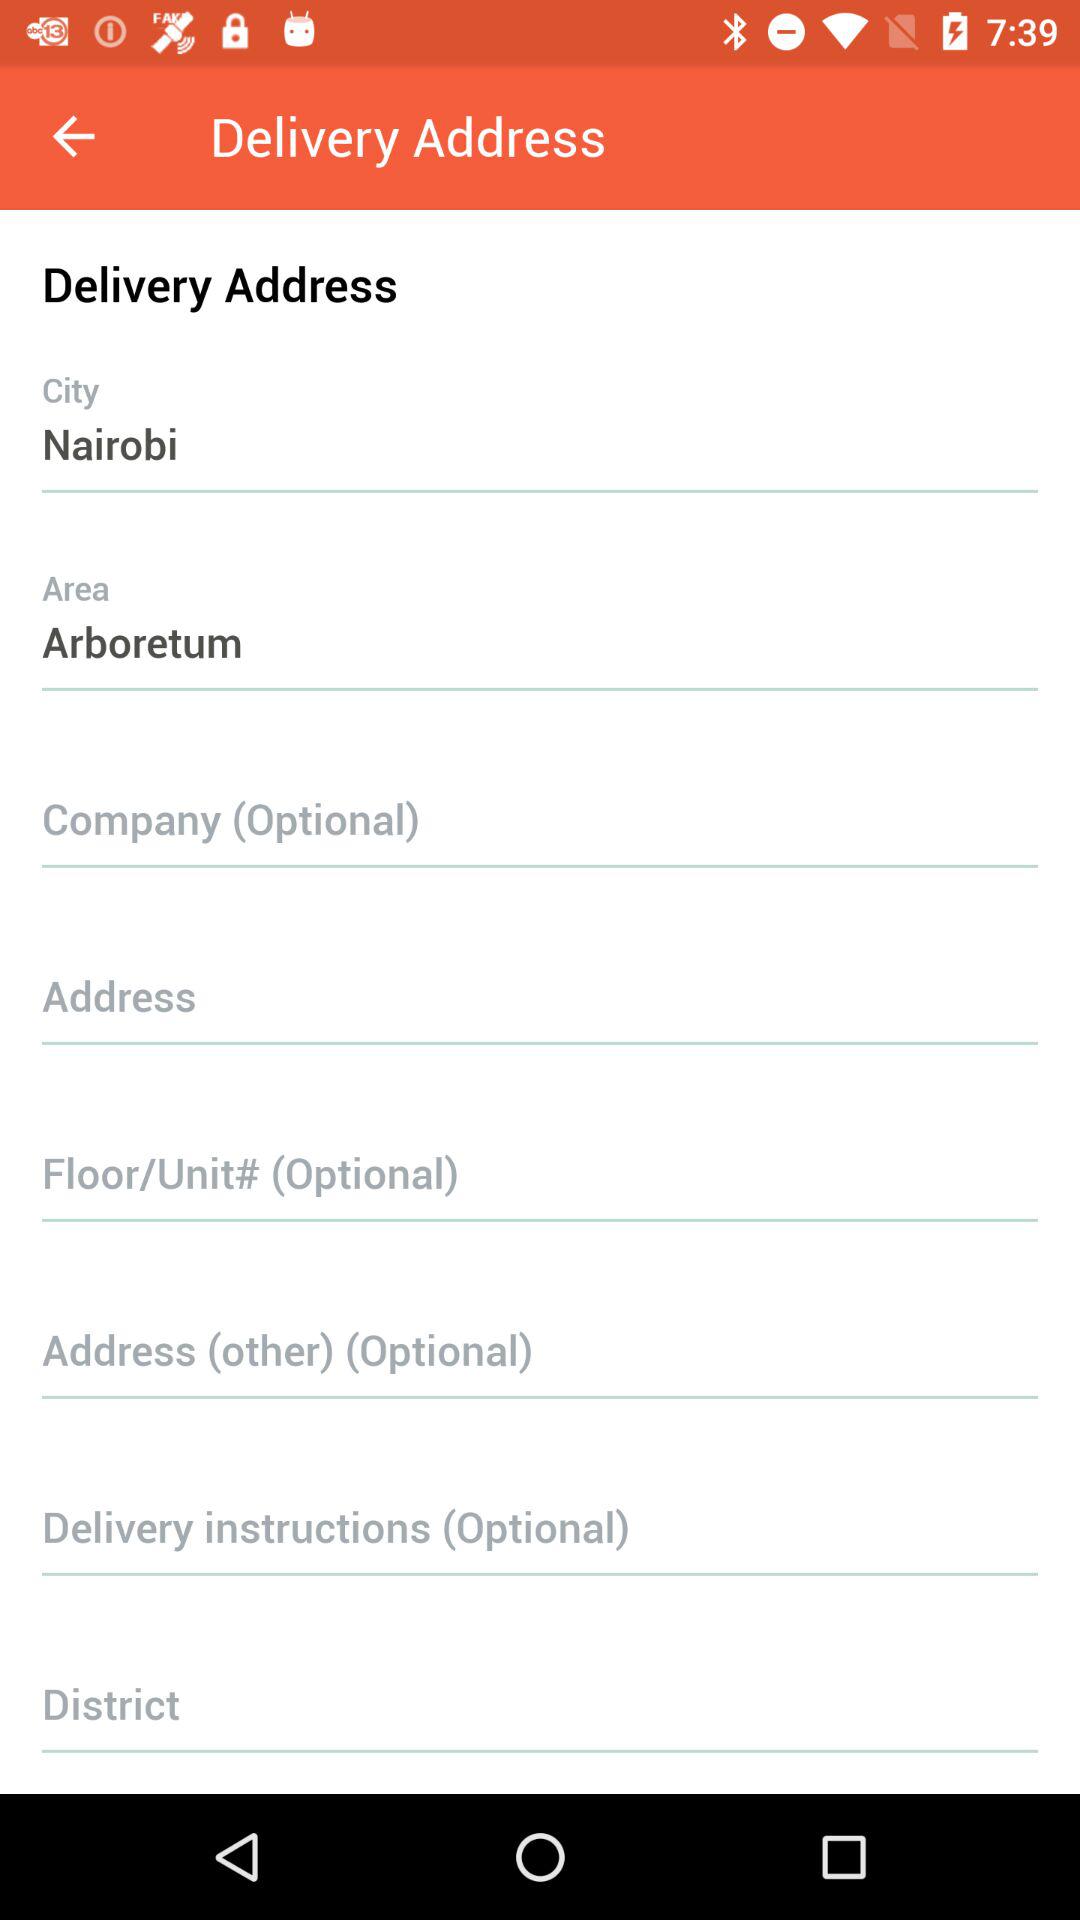 The width and height of the screenshot is (1080, 1920). I want to click on choose arboretum item, so click(540, 602).